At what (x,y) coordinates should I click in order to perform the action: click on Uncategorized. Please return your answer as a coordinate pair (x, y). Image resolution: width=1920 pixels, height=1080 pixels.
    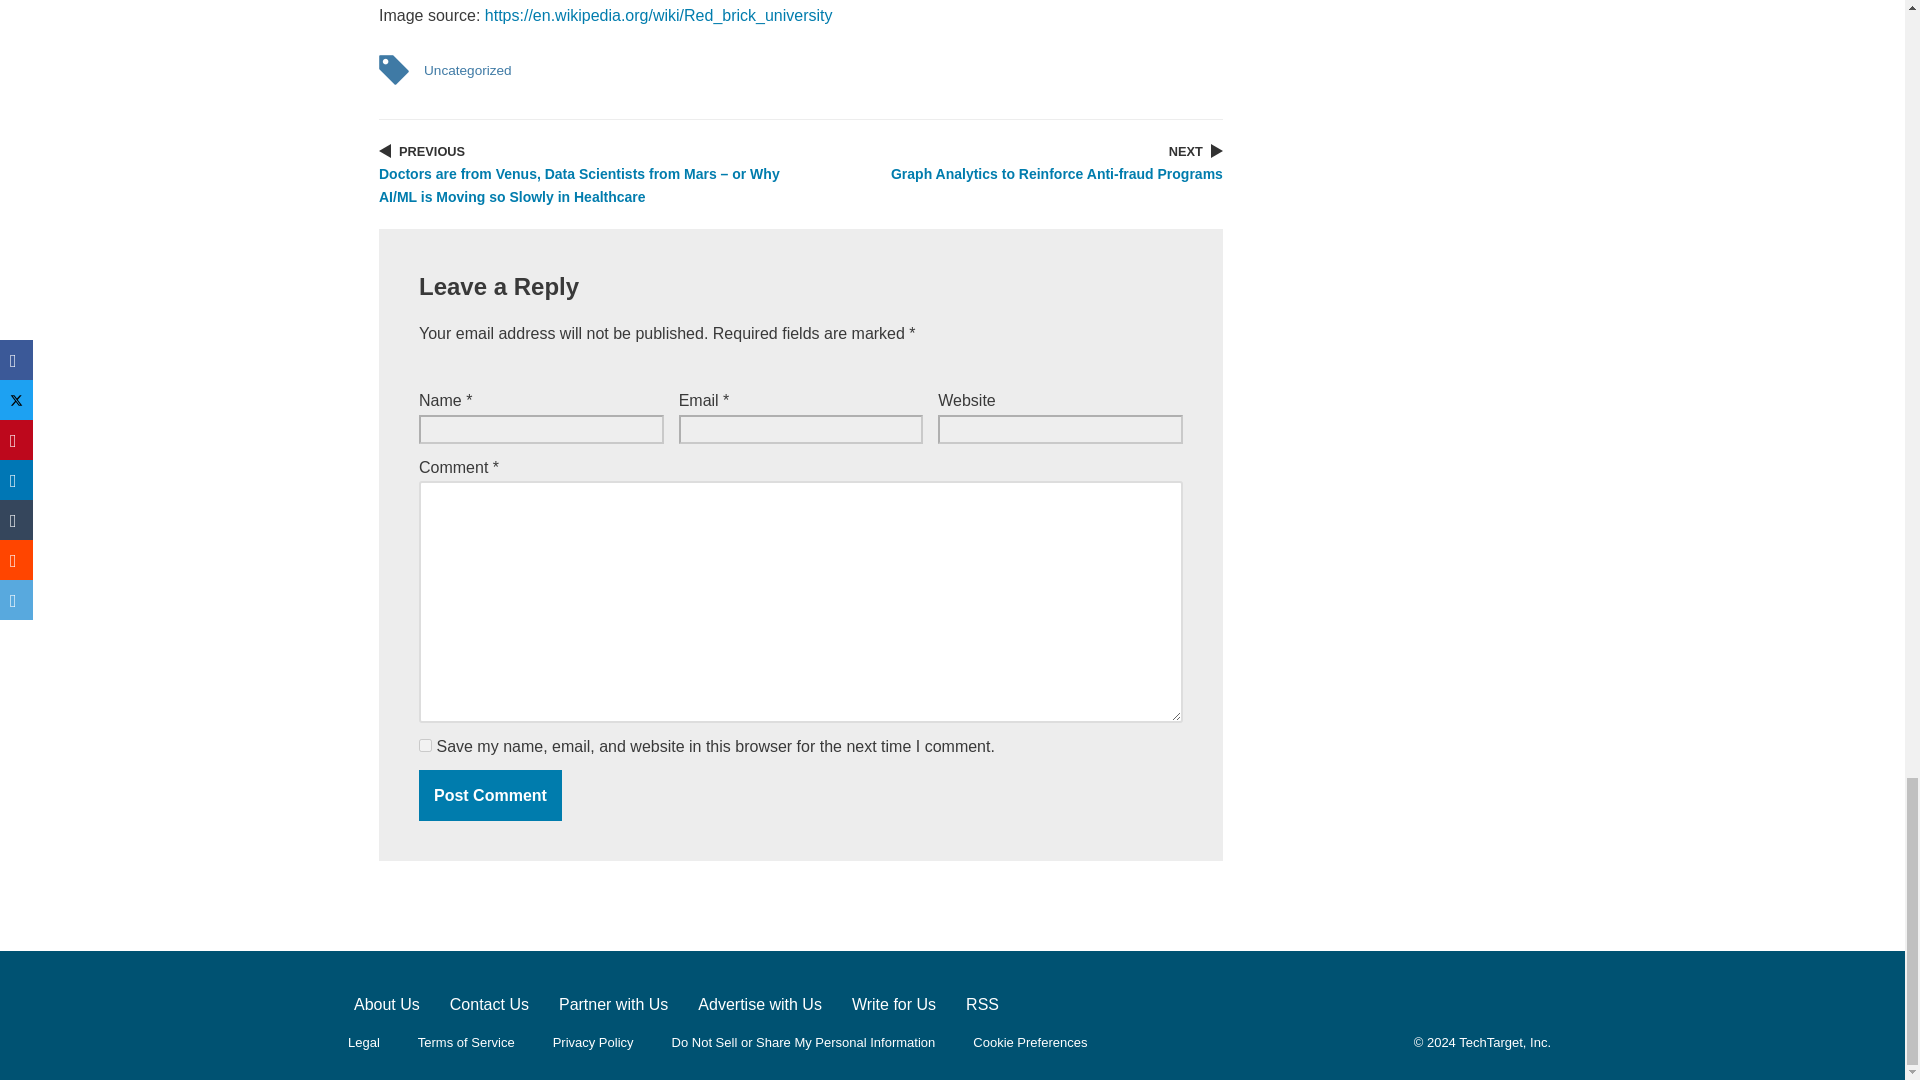
    Looking at the image, I should click on (467, 70).